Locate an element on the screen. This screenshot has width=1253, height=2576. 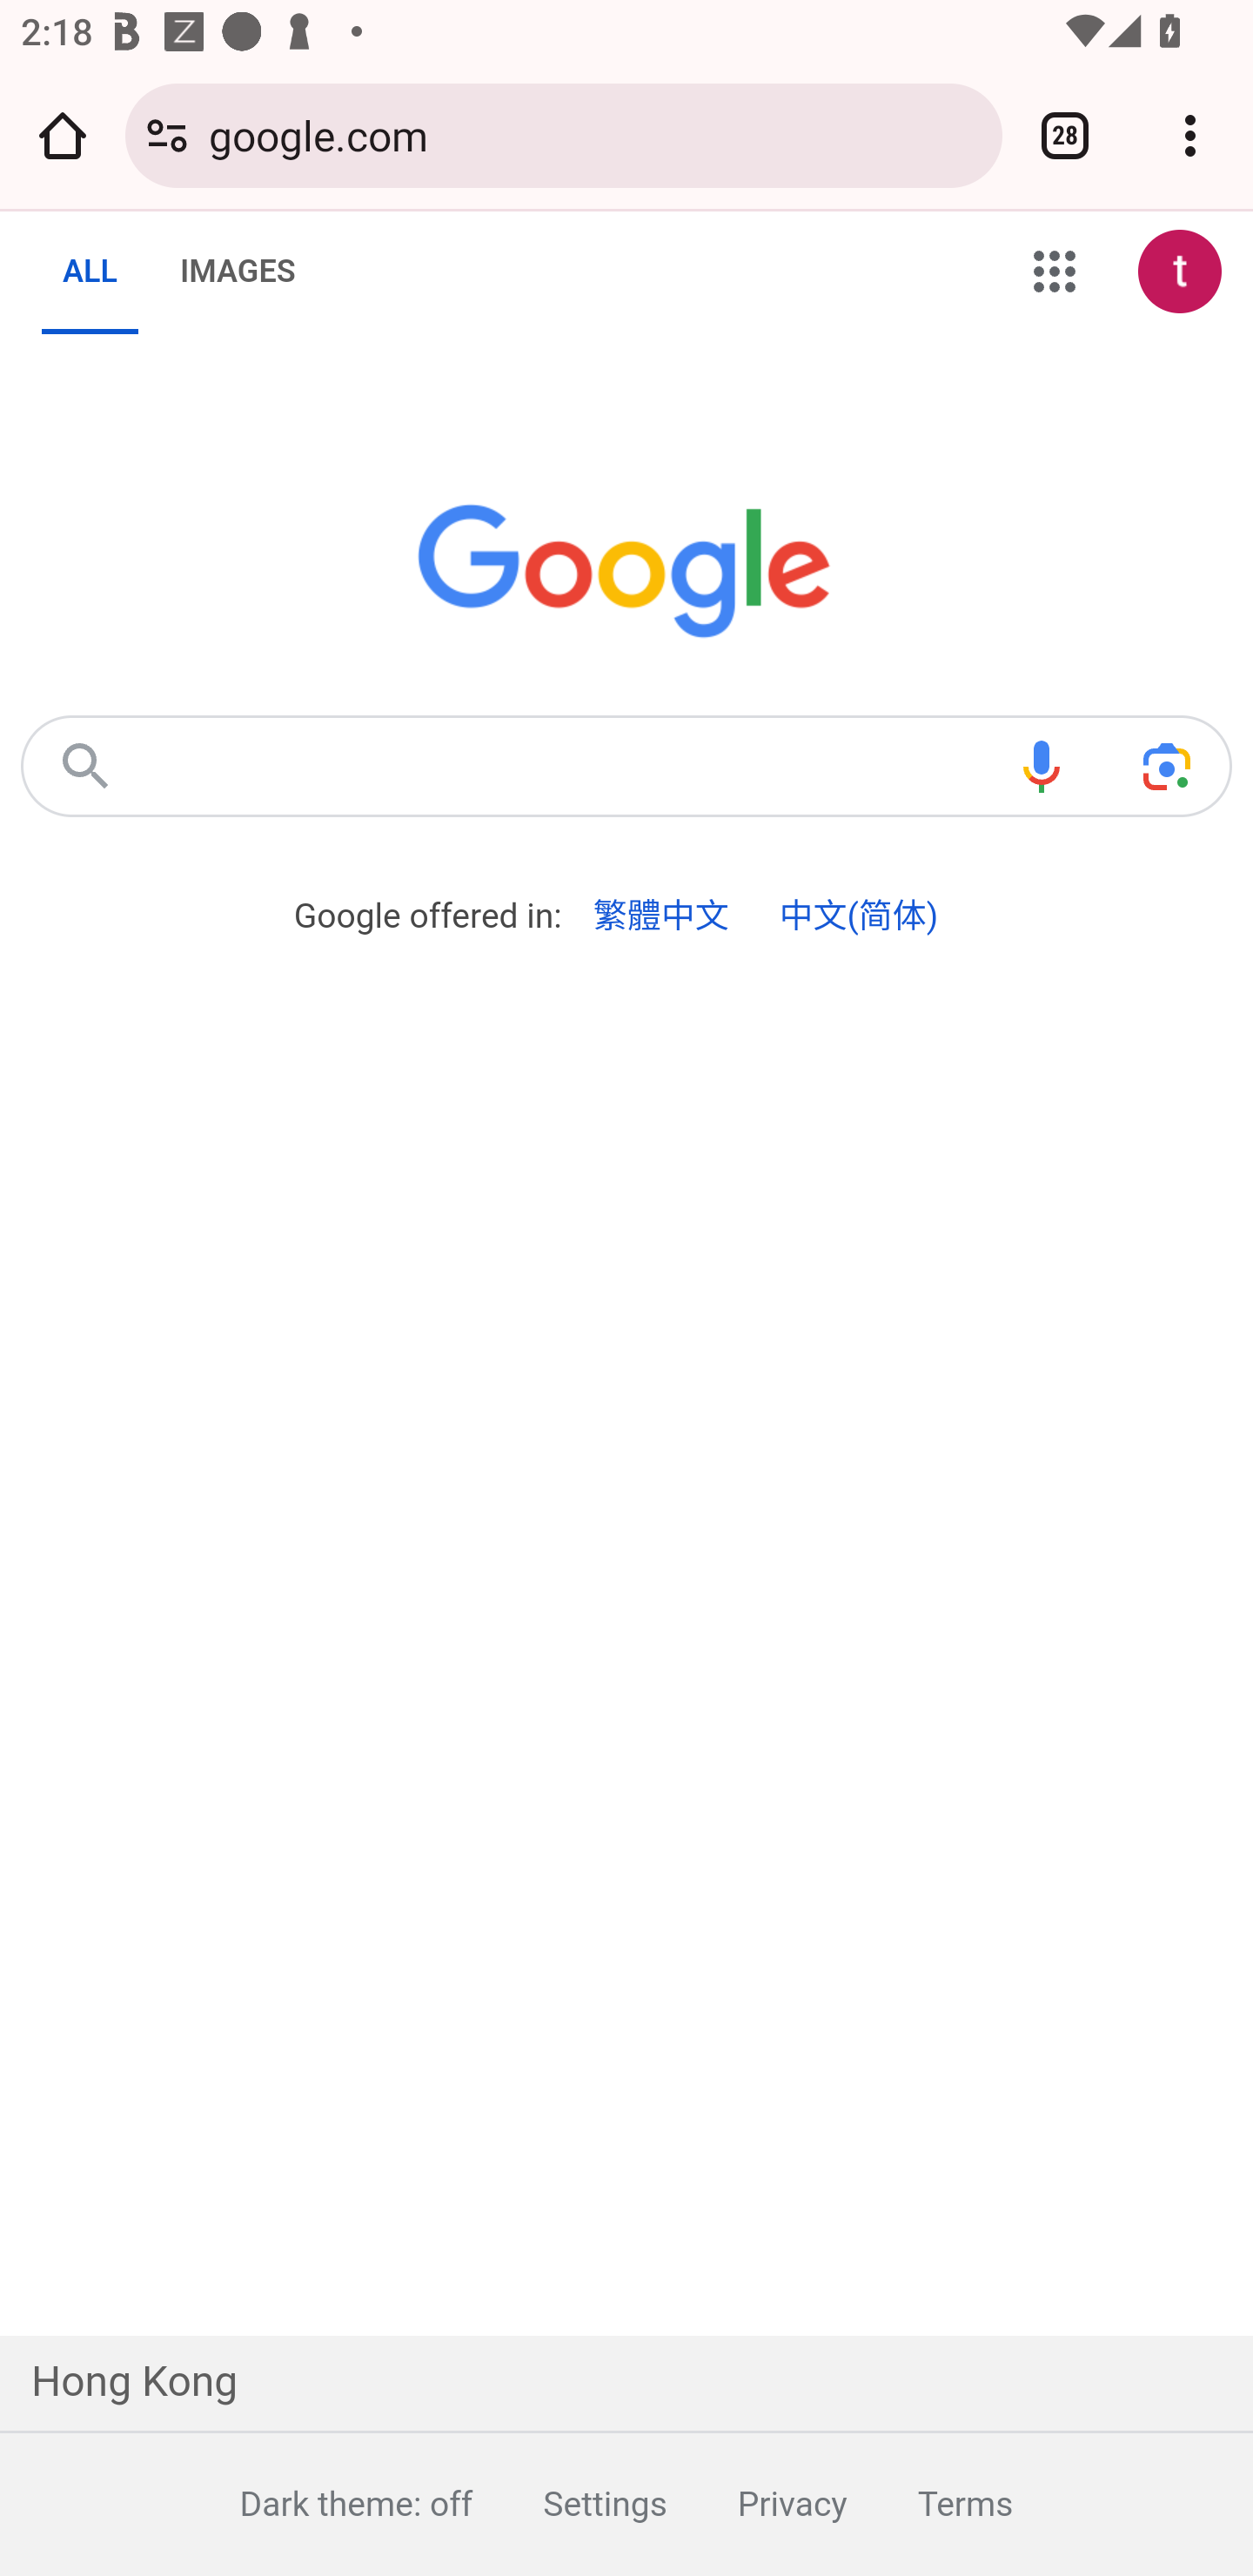
Dark theme: off is located at coordinates (320, 2503).